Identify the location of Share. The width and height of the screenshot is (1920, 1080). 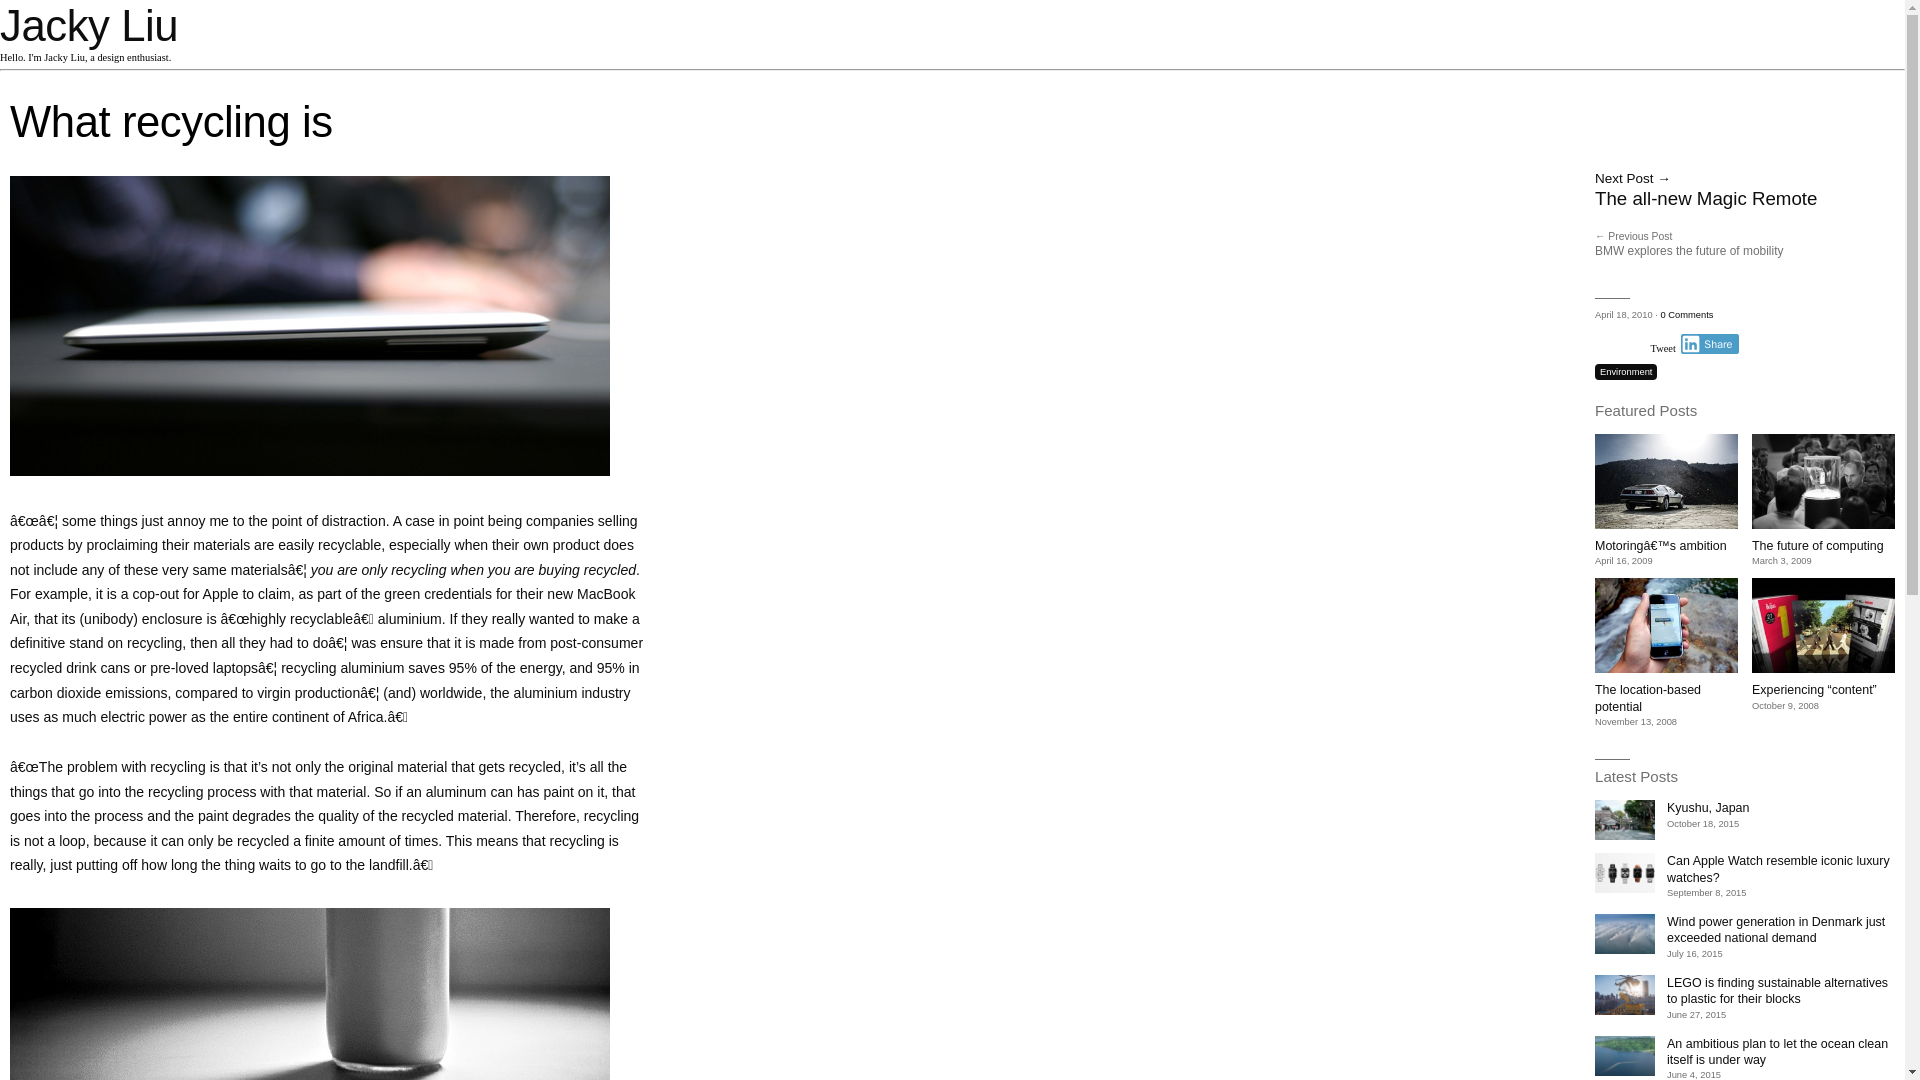
(1710, 344).